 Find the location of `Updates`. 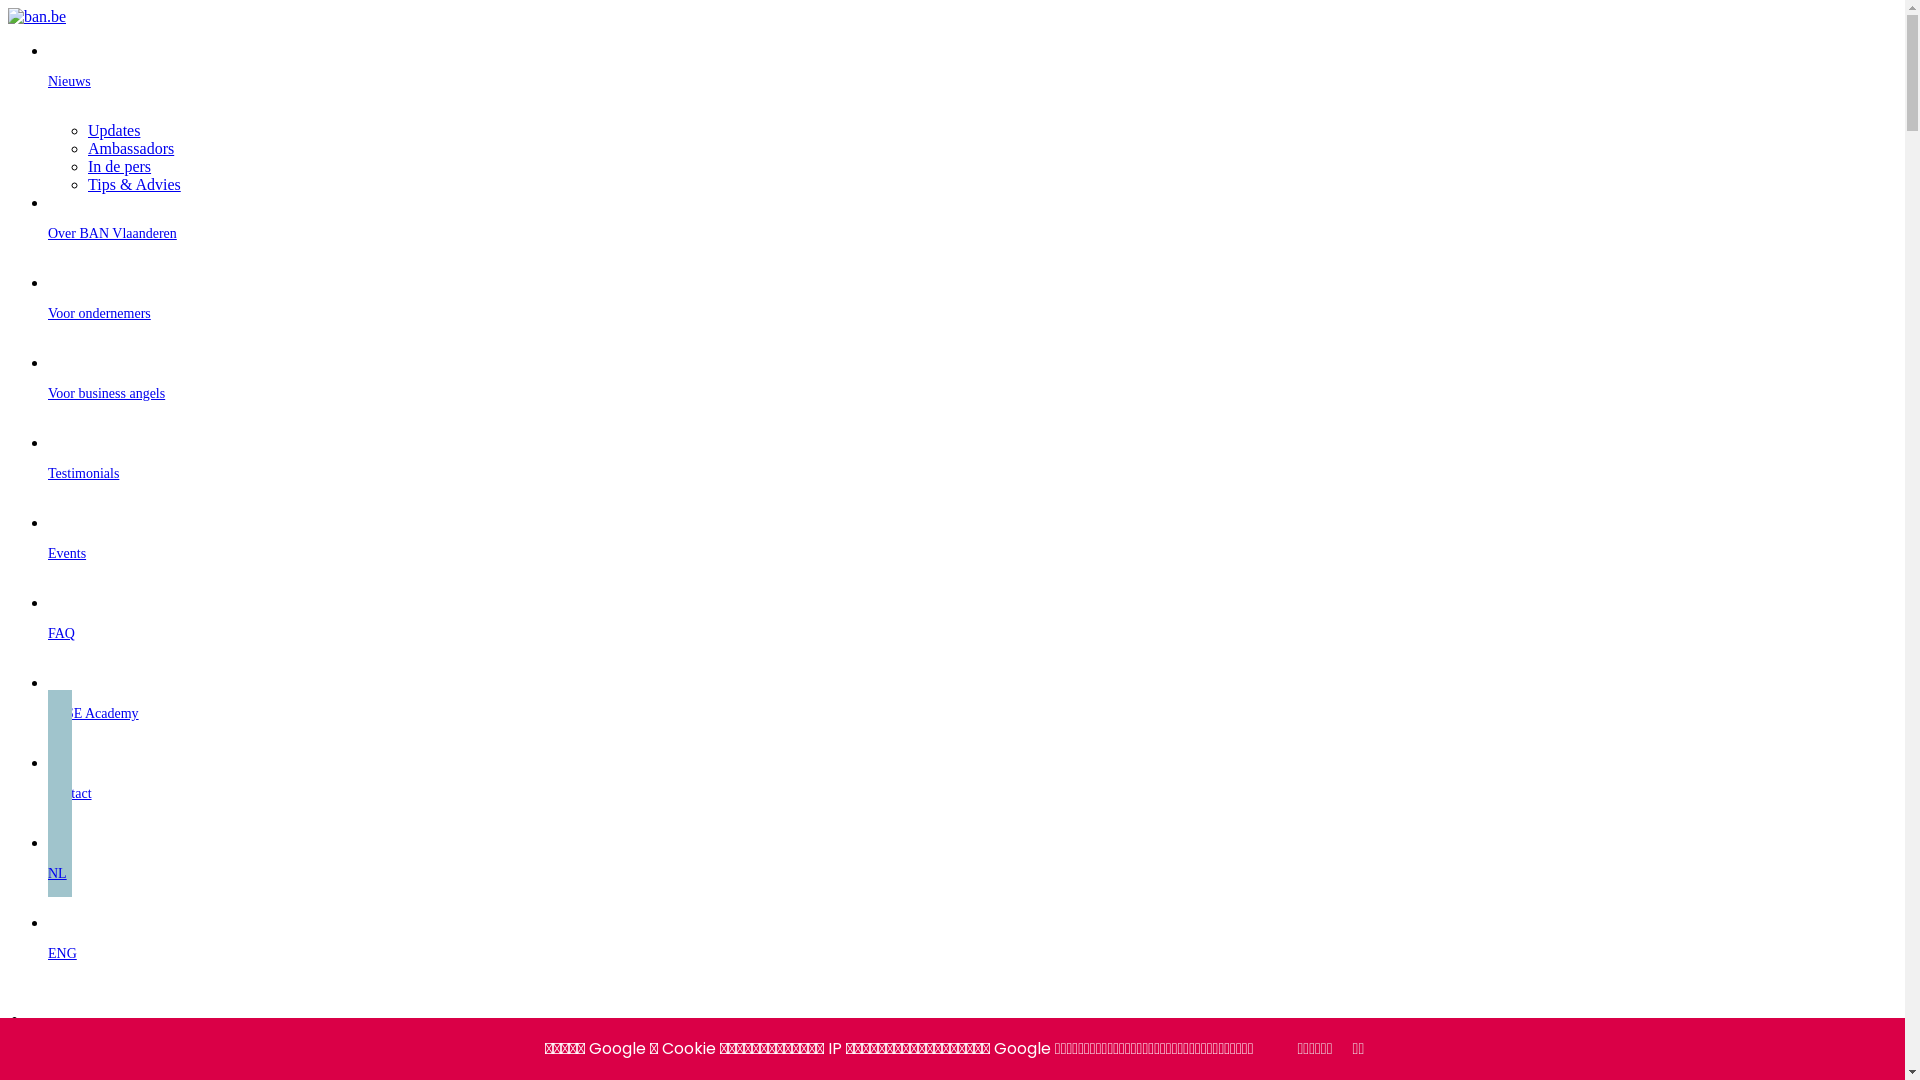

Updates is located at coordinates (114, 130).